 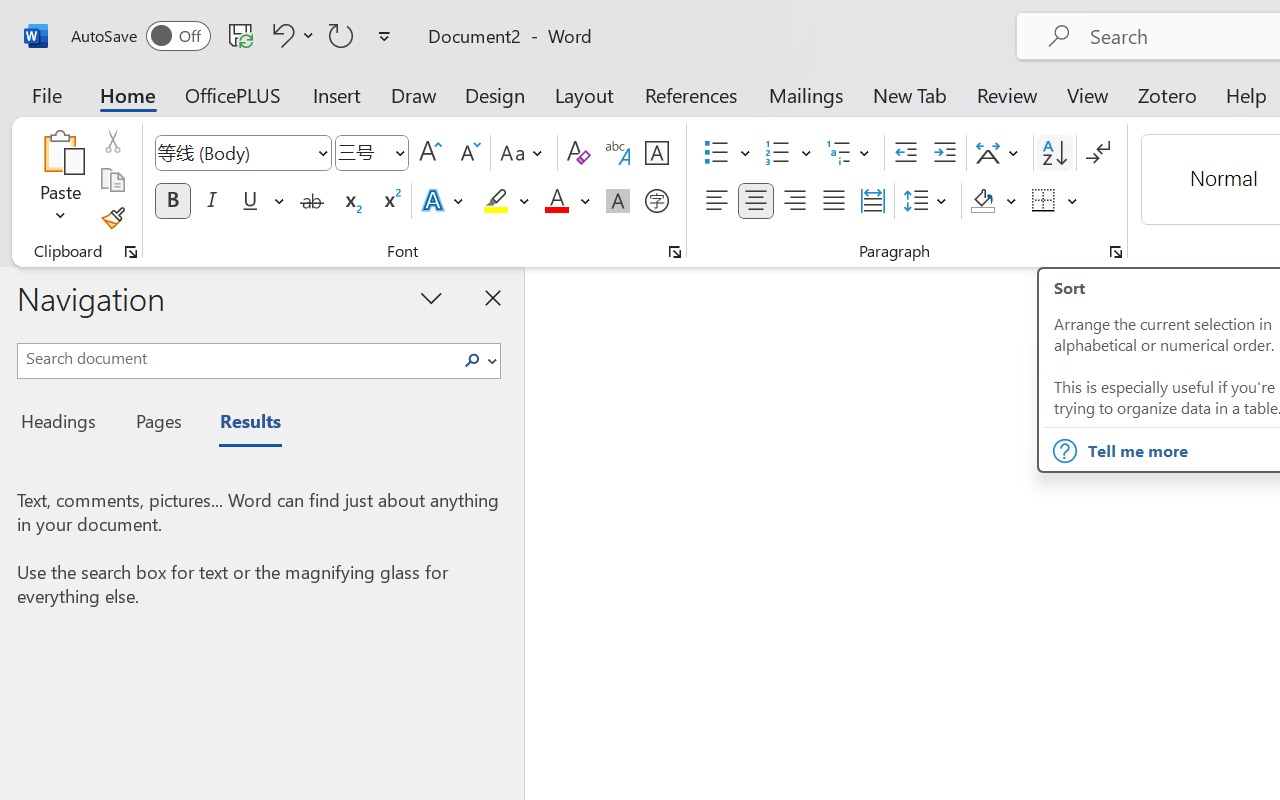 I want to click on Increase Indent, so click(x=944, y=153).